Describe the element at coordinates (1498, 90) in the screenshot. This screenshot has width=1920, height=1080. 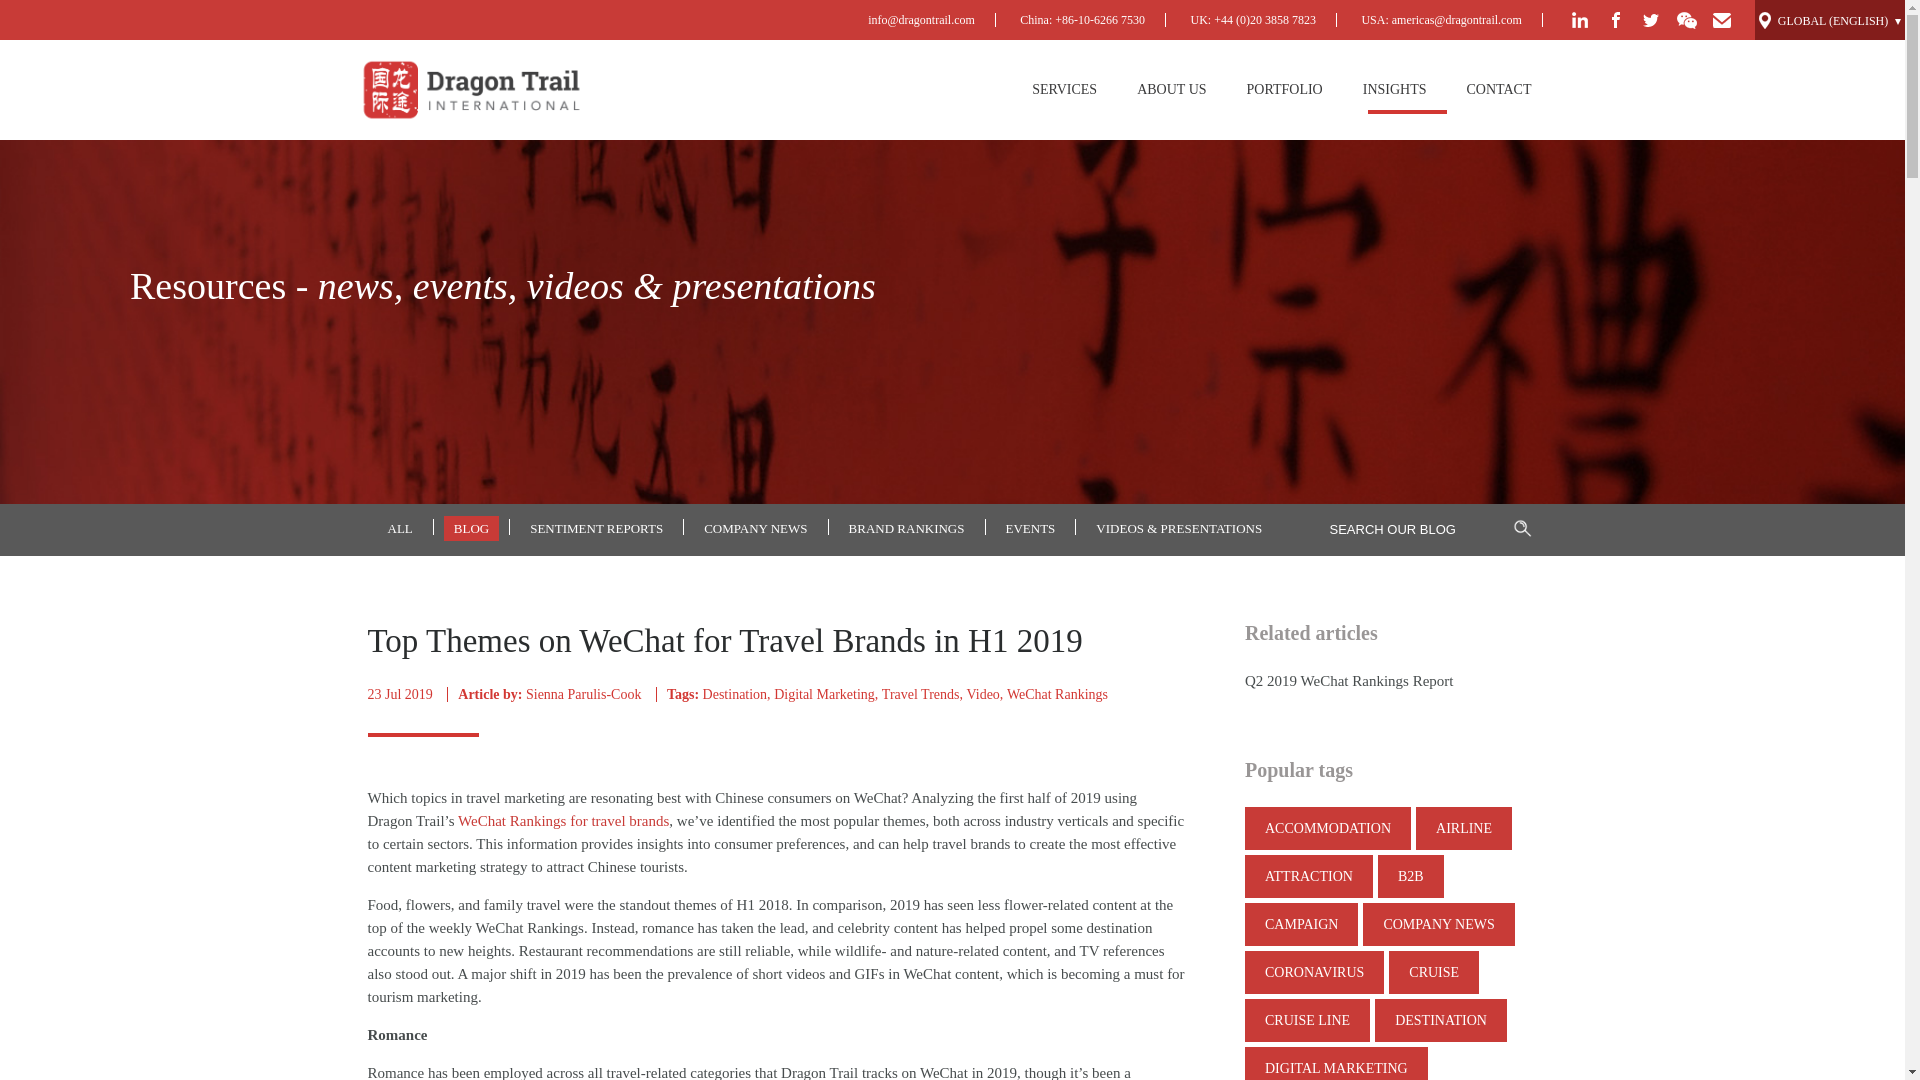
I see `CONTACT` at that location.